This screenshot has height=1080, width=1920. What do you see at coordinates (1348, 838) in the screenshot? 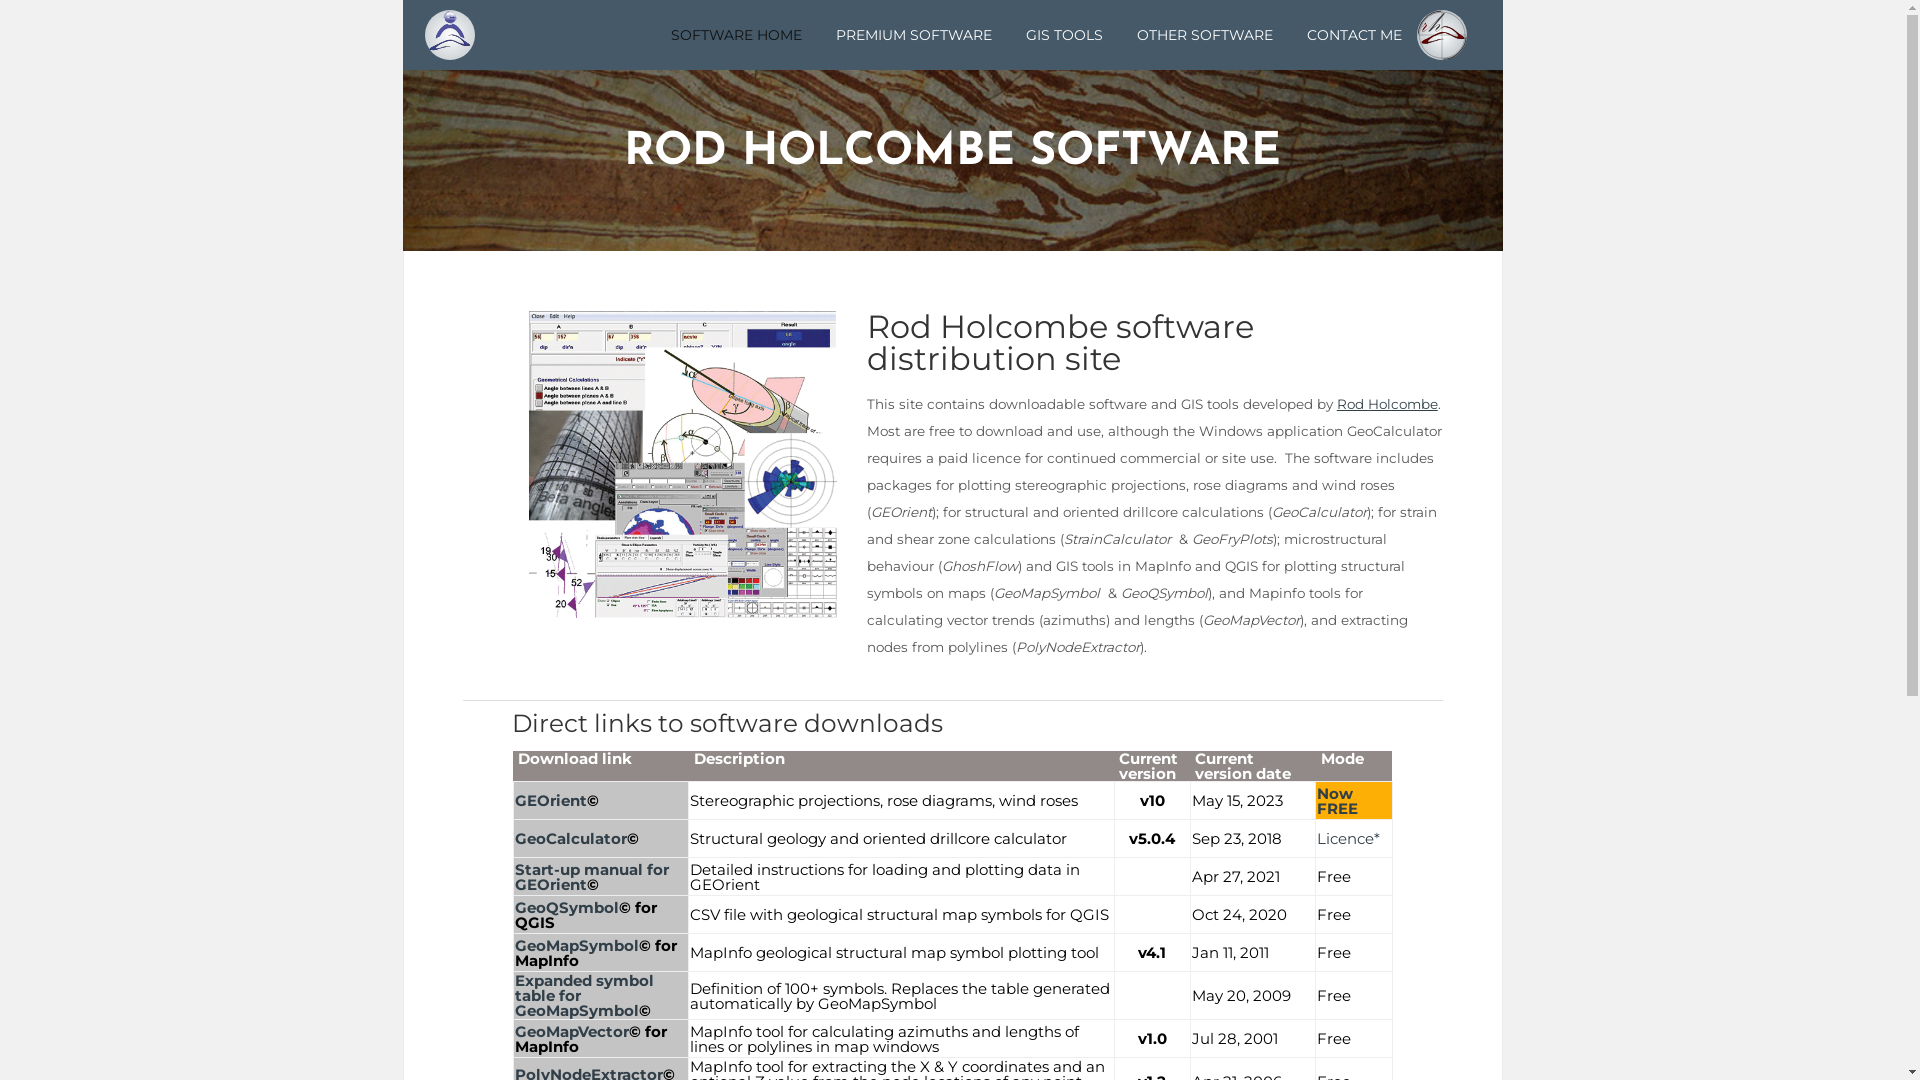
I see `Licence*` at bounding box center [1348, 838].